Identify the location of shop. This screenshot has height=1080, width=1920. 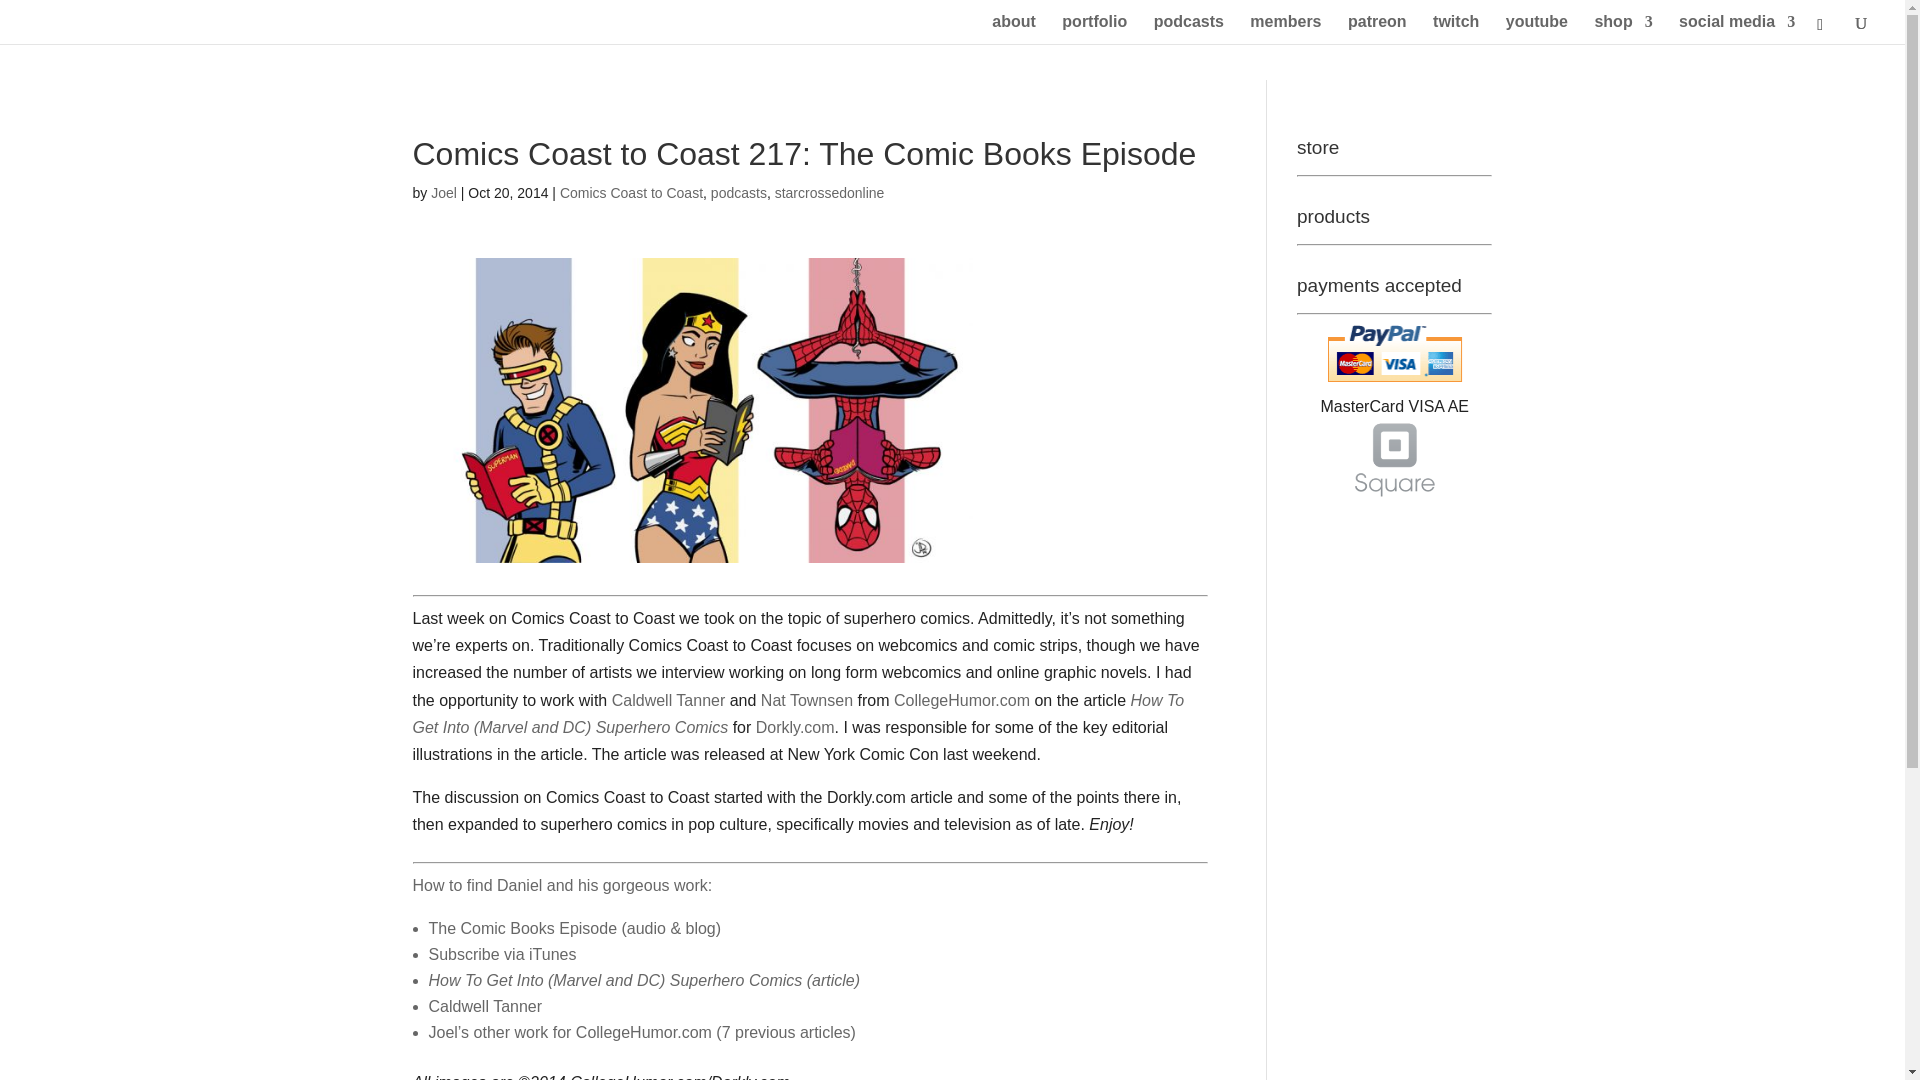
(1622, 30).